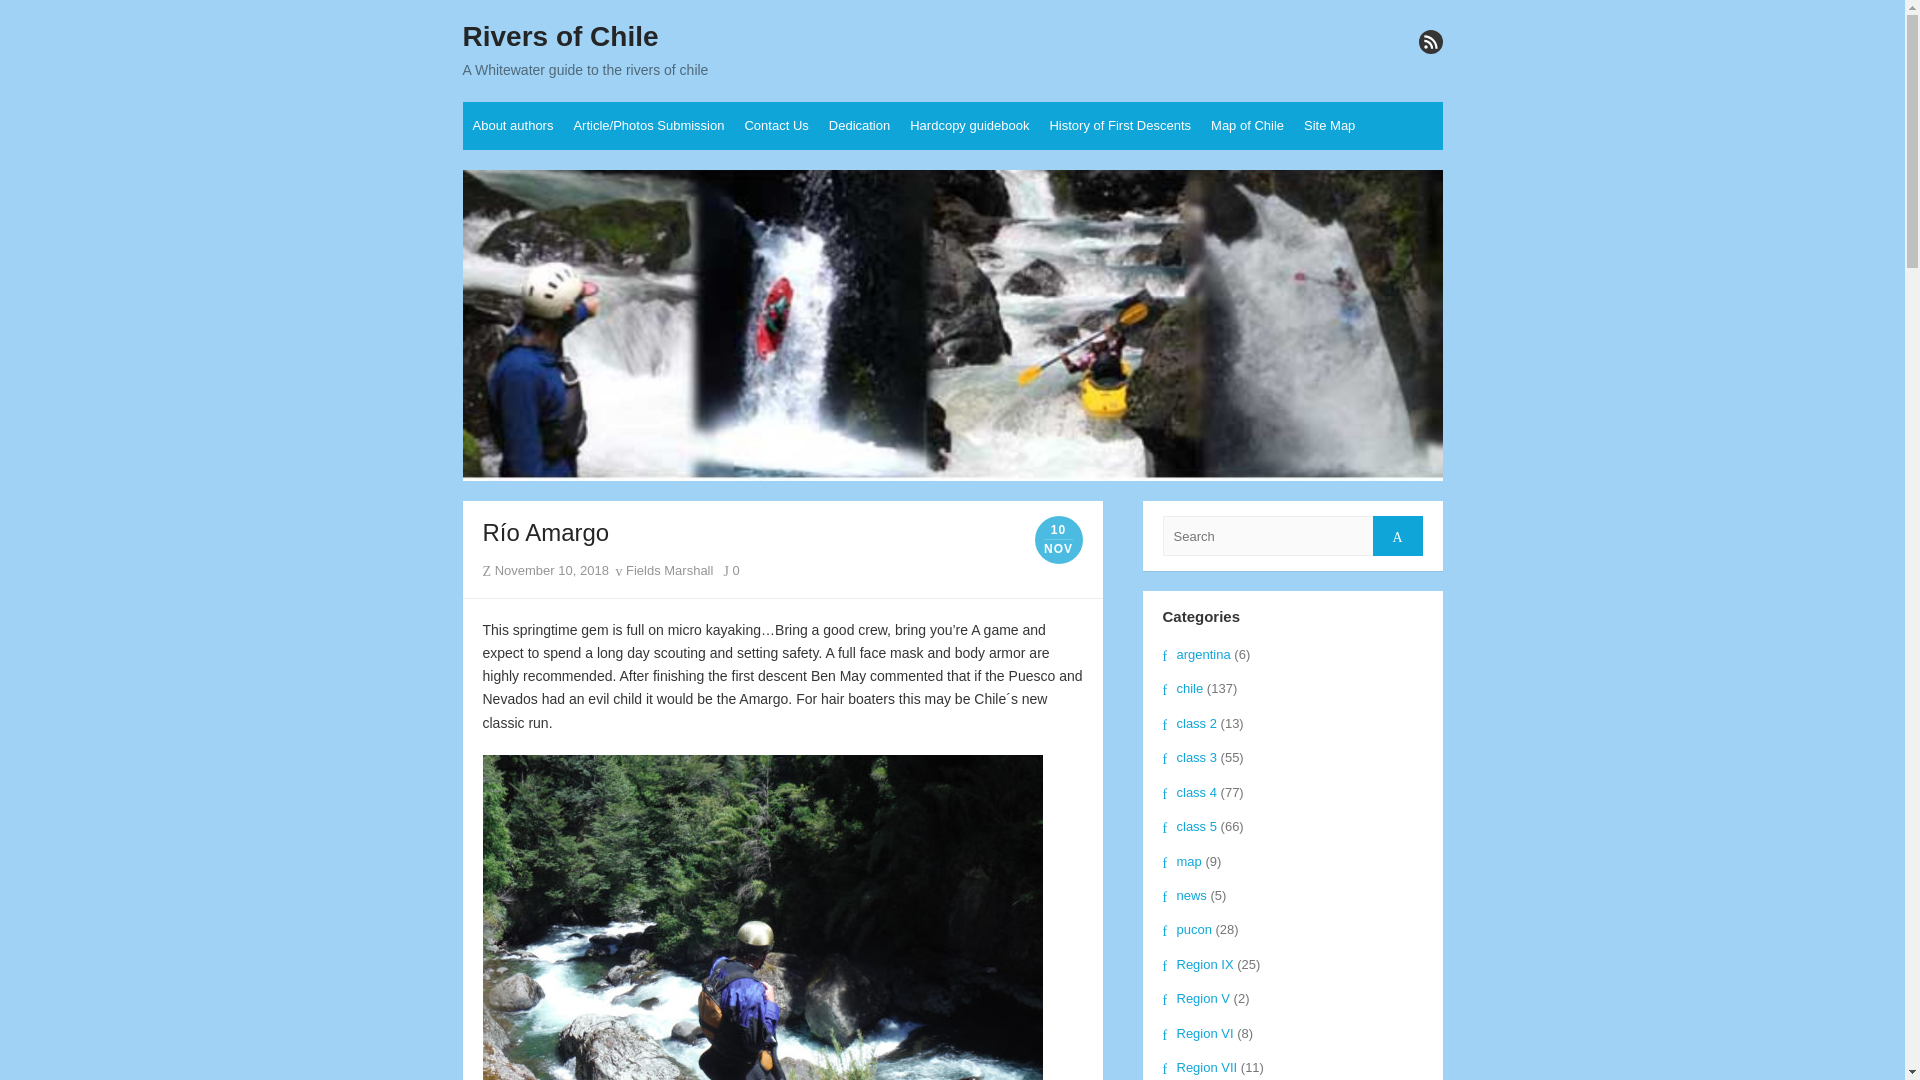 This screenshot has height=1080, width=1920. What do you see at coordinates (1181, 862) in the screenshot?
I see `map` at bounding box center [1181, 862].